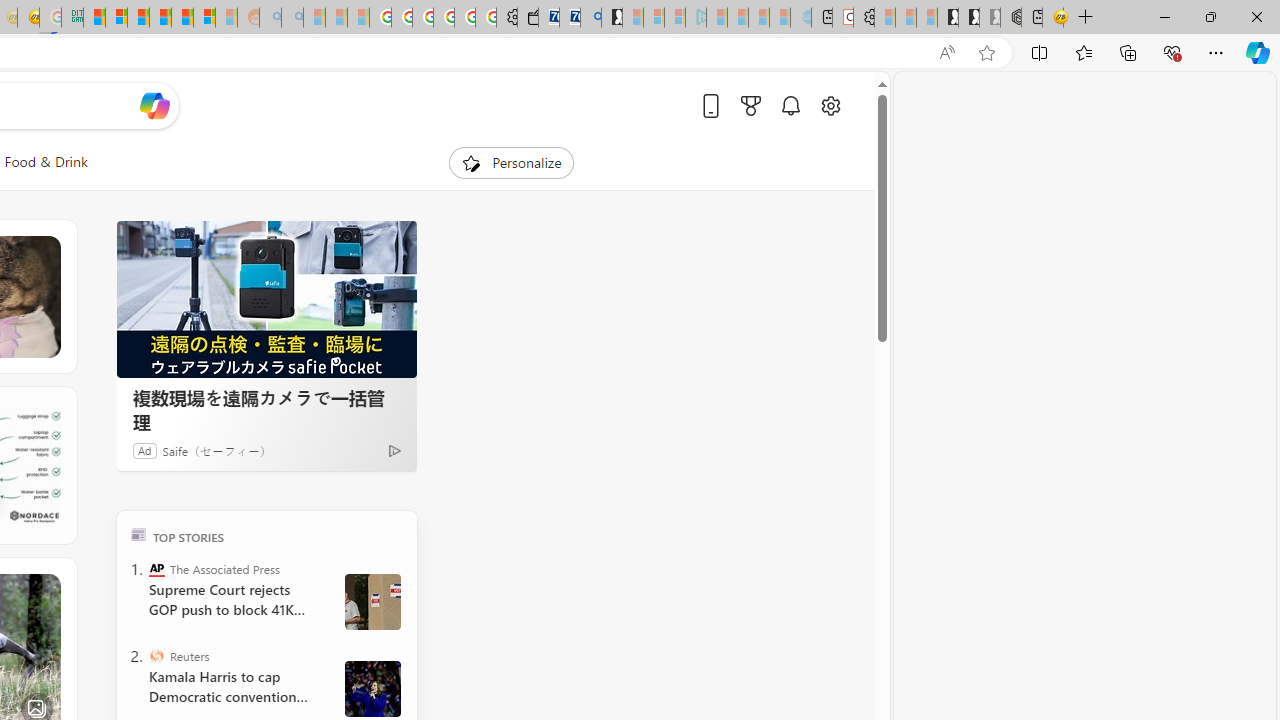 Image resolution: width=1280 pixels, height=720 pixels. What do you see at coordinates (138, 534) in the screenshot?
I see `TOP` at bounding box center [138, 534].